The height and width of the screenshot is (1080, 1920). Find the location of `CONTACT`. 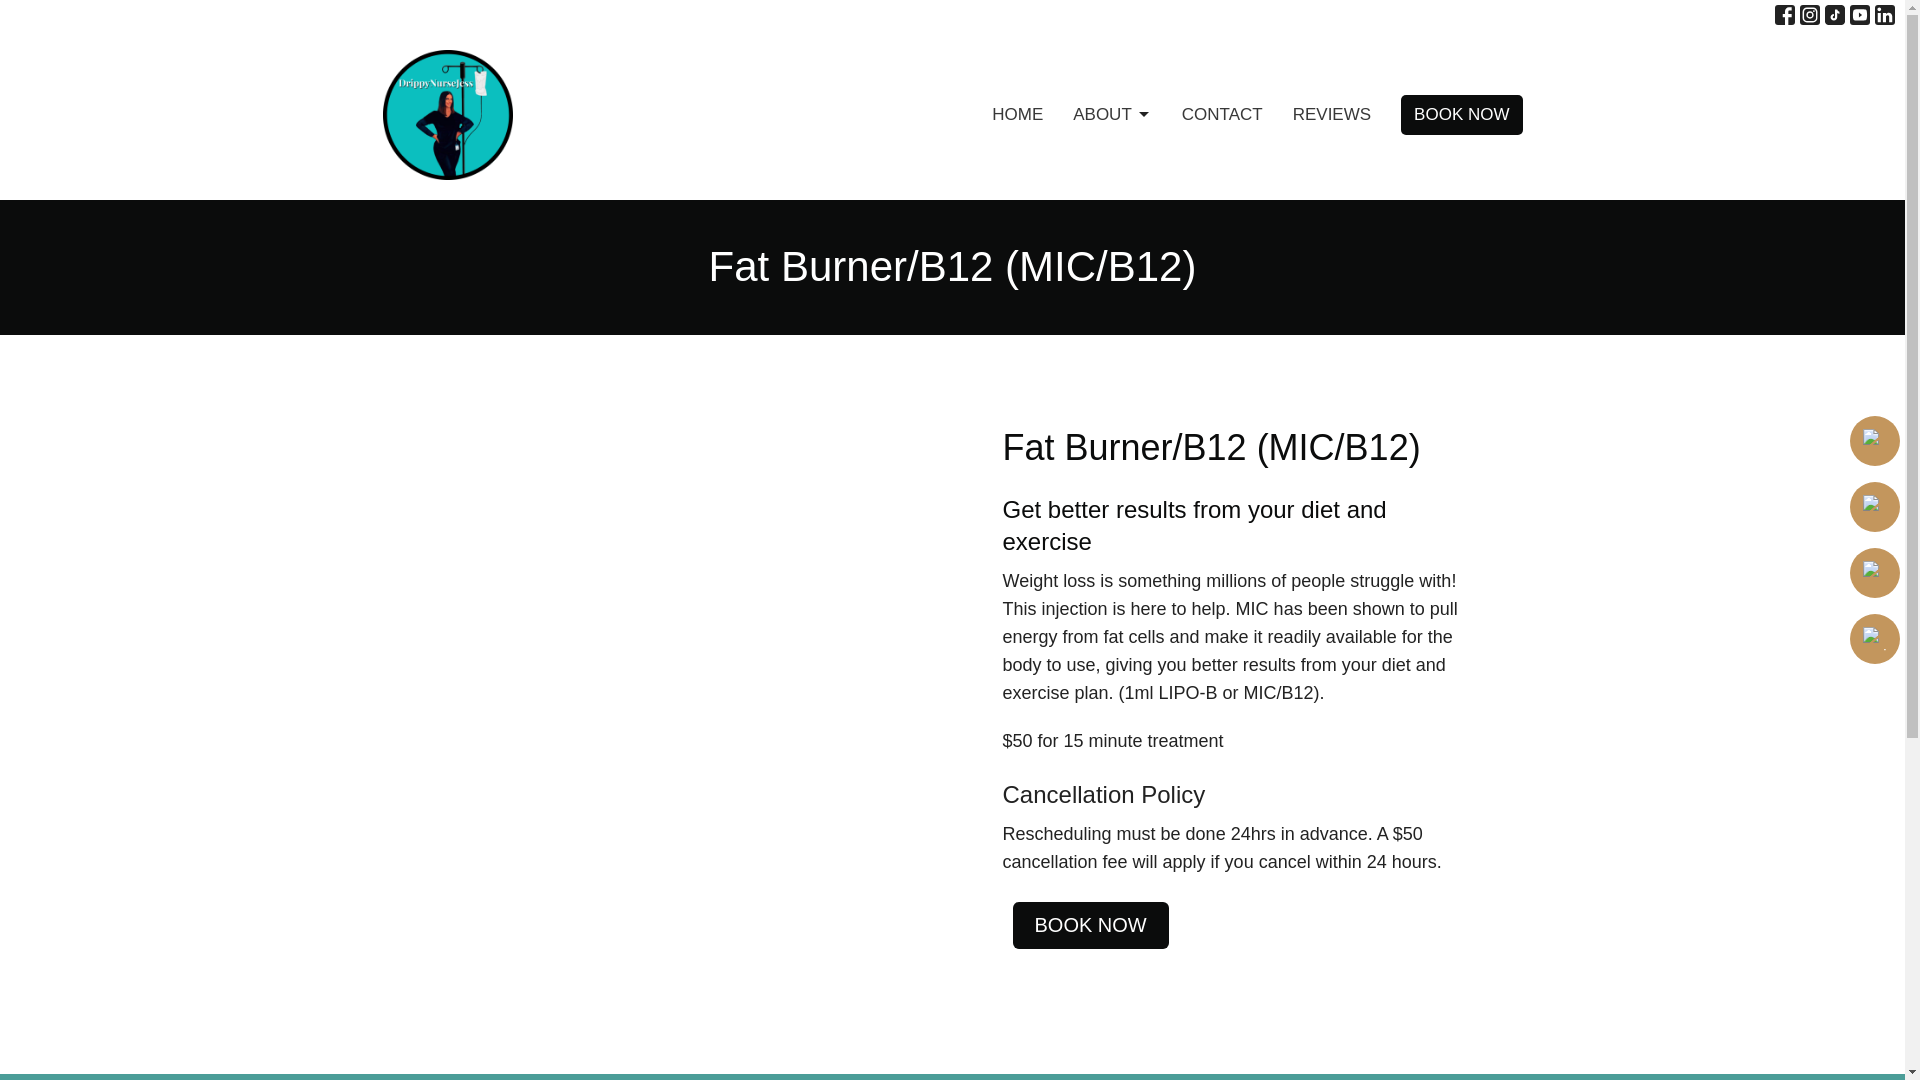

CONTACT is located at coordinates (1222, 114).